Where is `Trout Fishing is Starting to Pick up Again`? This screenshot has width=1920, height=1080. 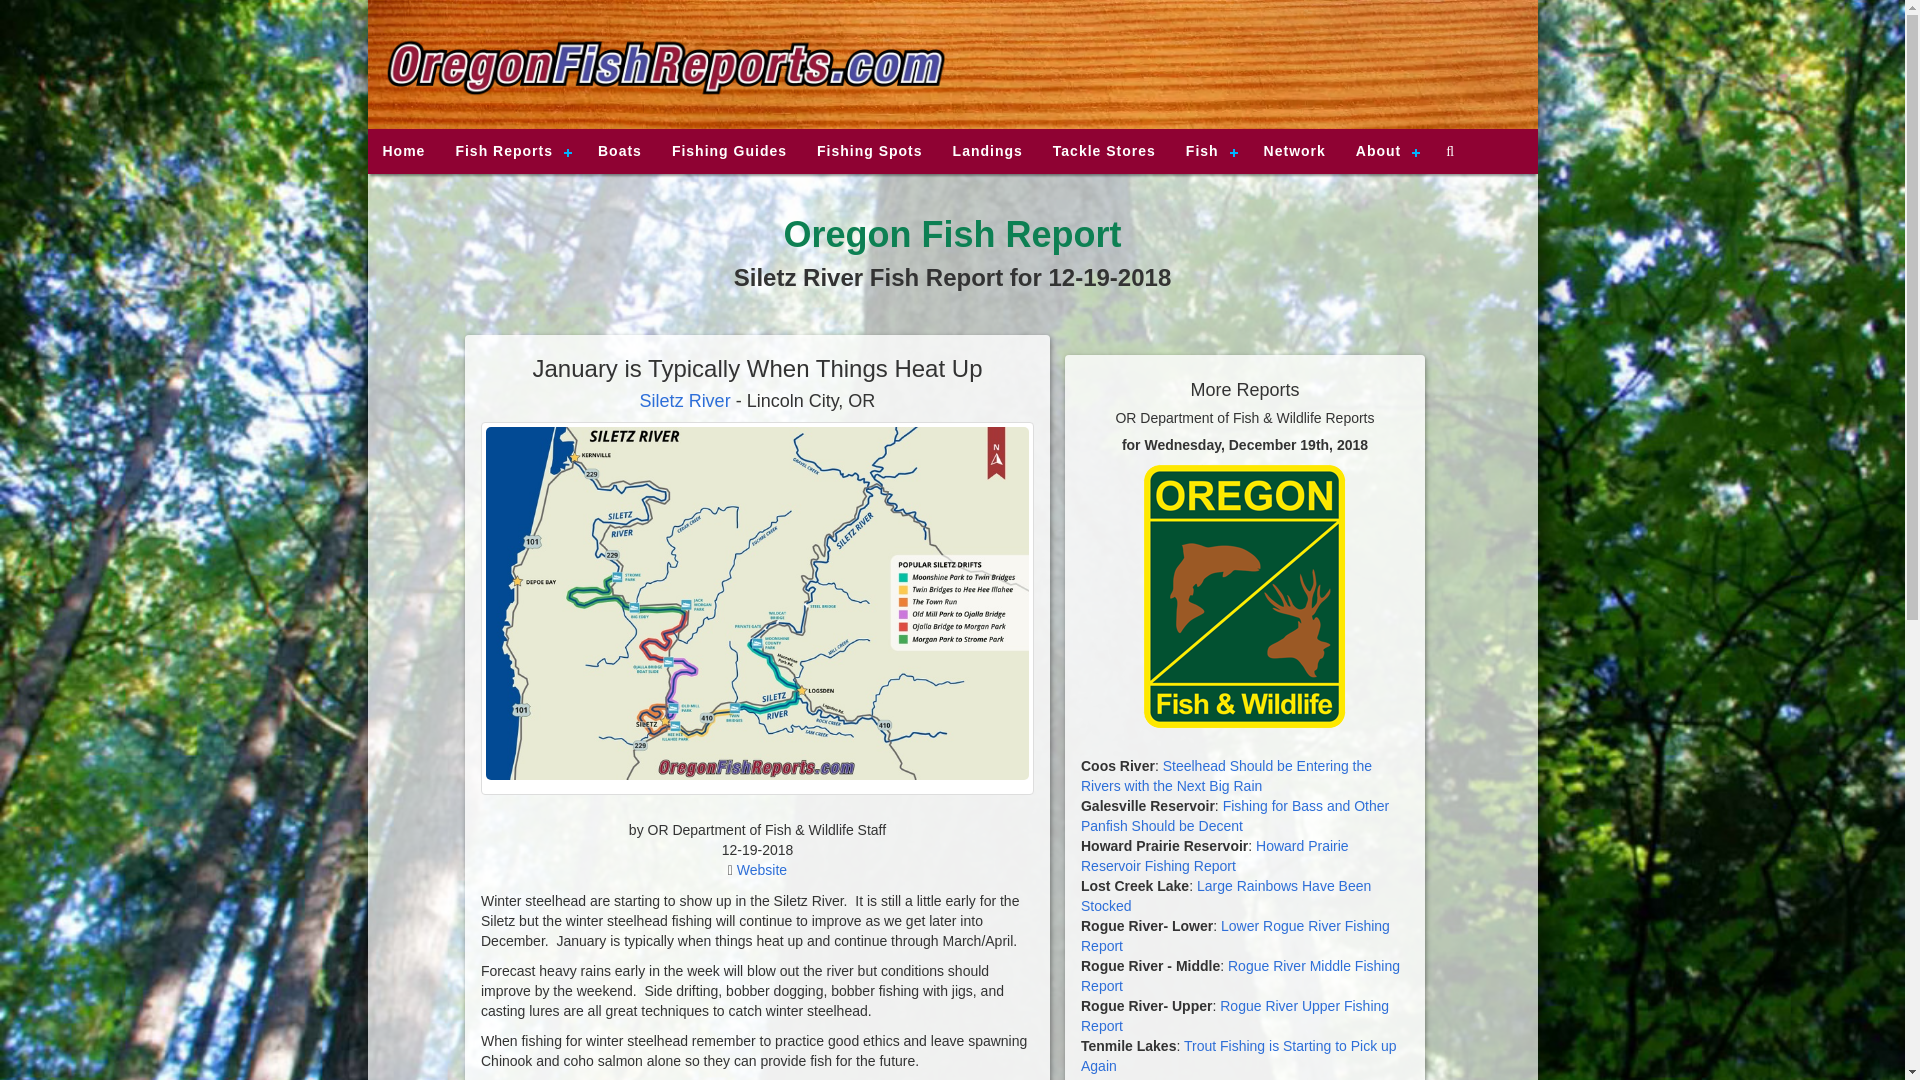
Trout Fishing is Starting to Pick up Again is located at coordinates (1238, 1055).